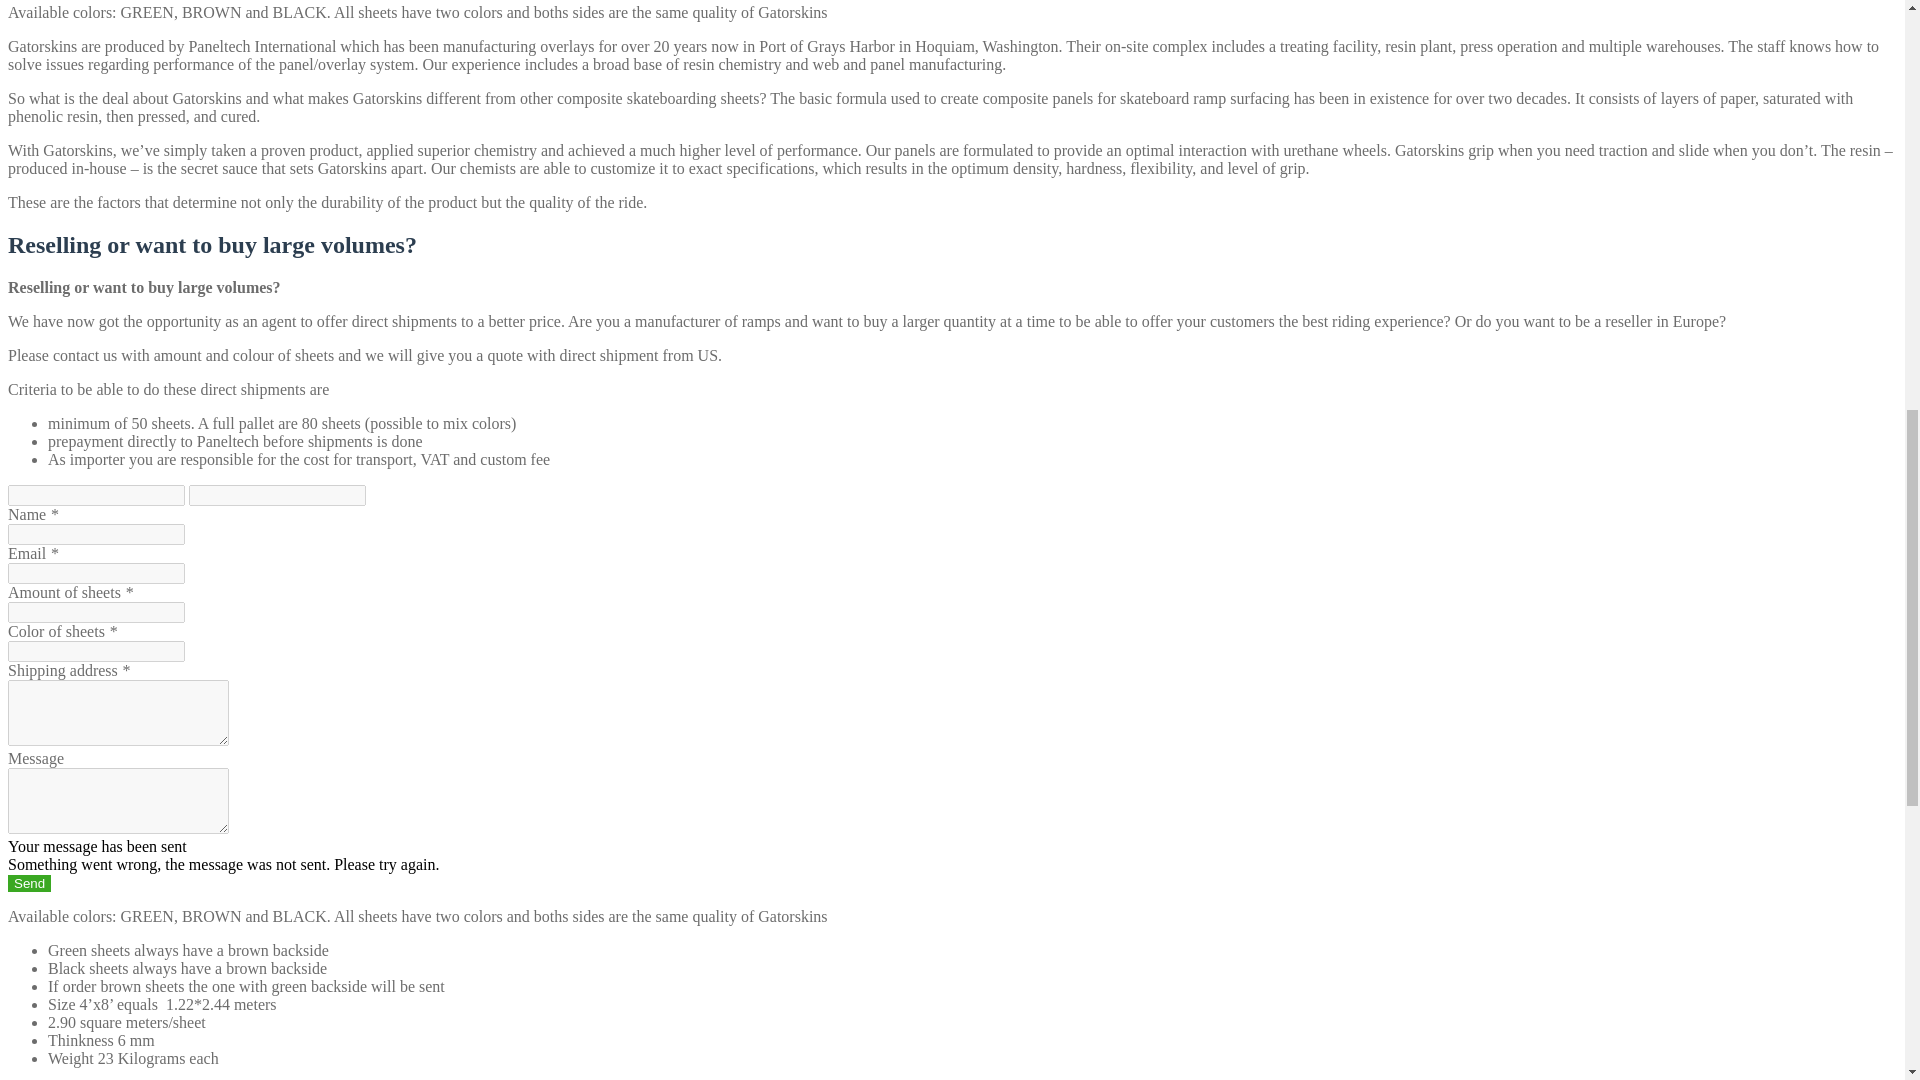 The image size is (1920, 1080). What do you see at coordinates (29, 883) in the screenshot?
I see `Send` at bounding box center [29, 883].